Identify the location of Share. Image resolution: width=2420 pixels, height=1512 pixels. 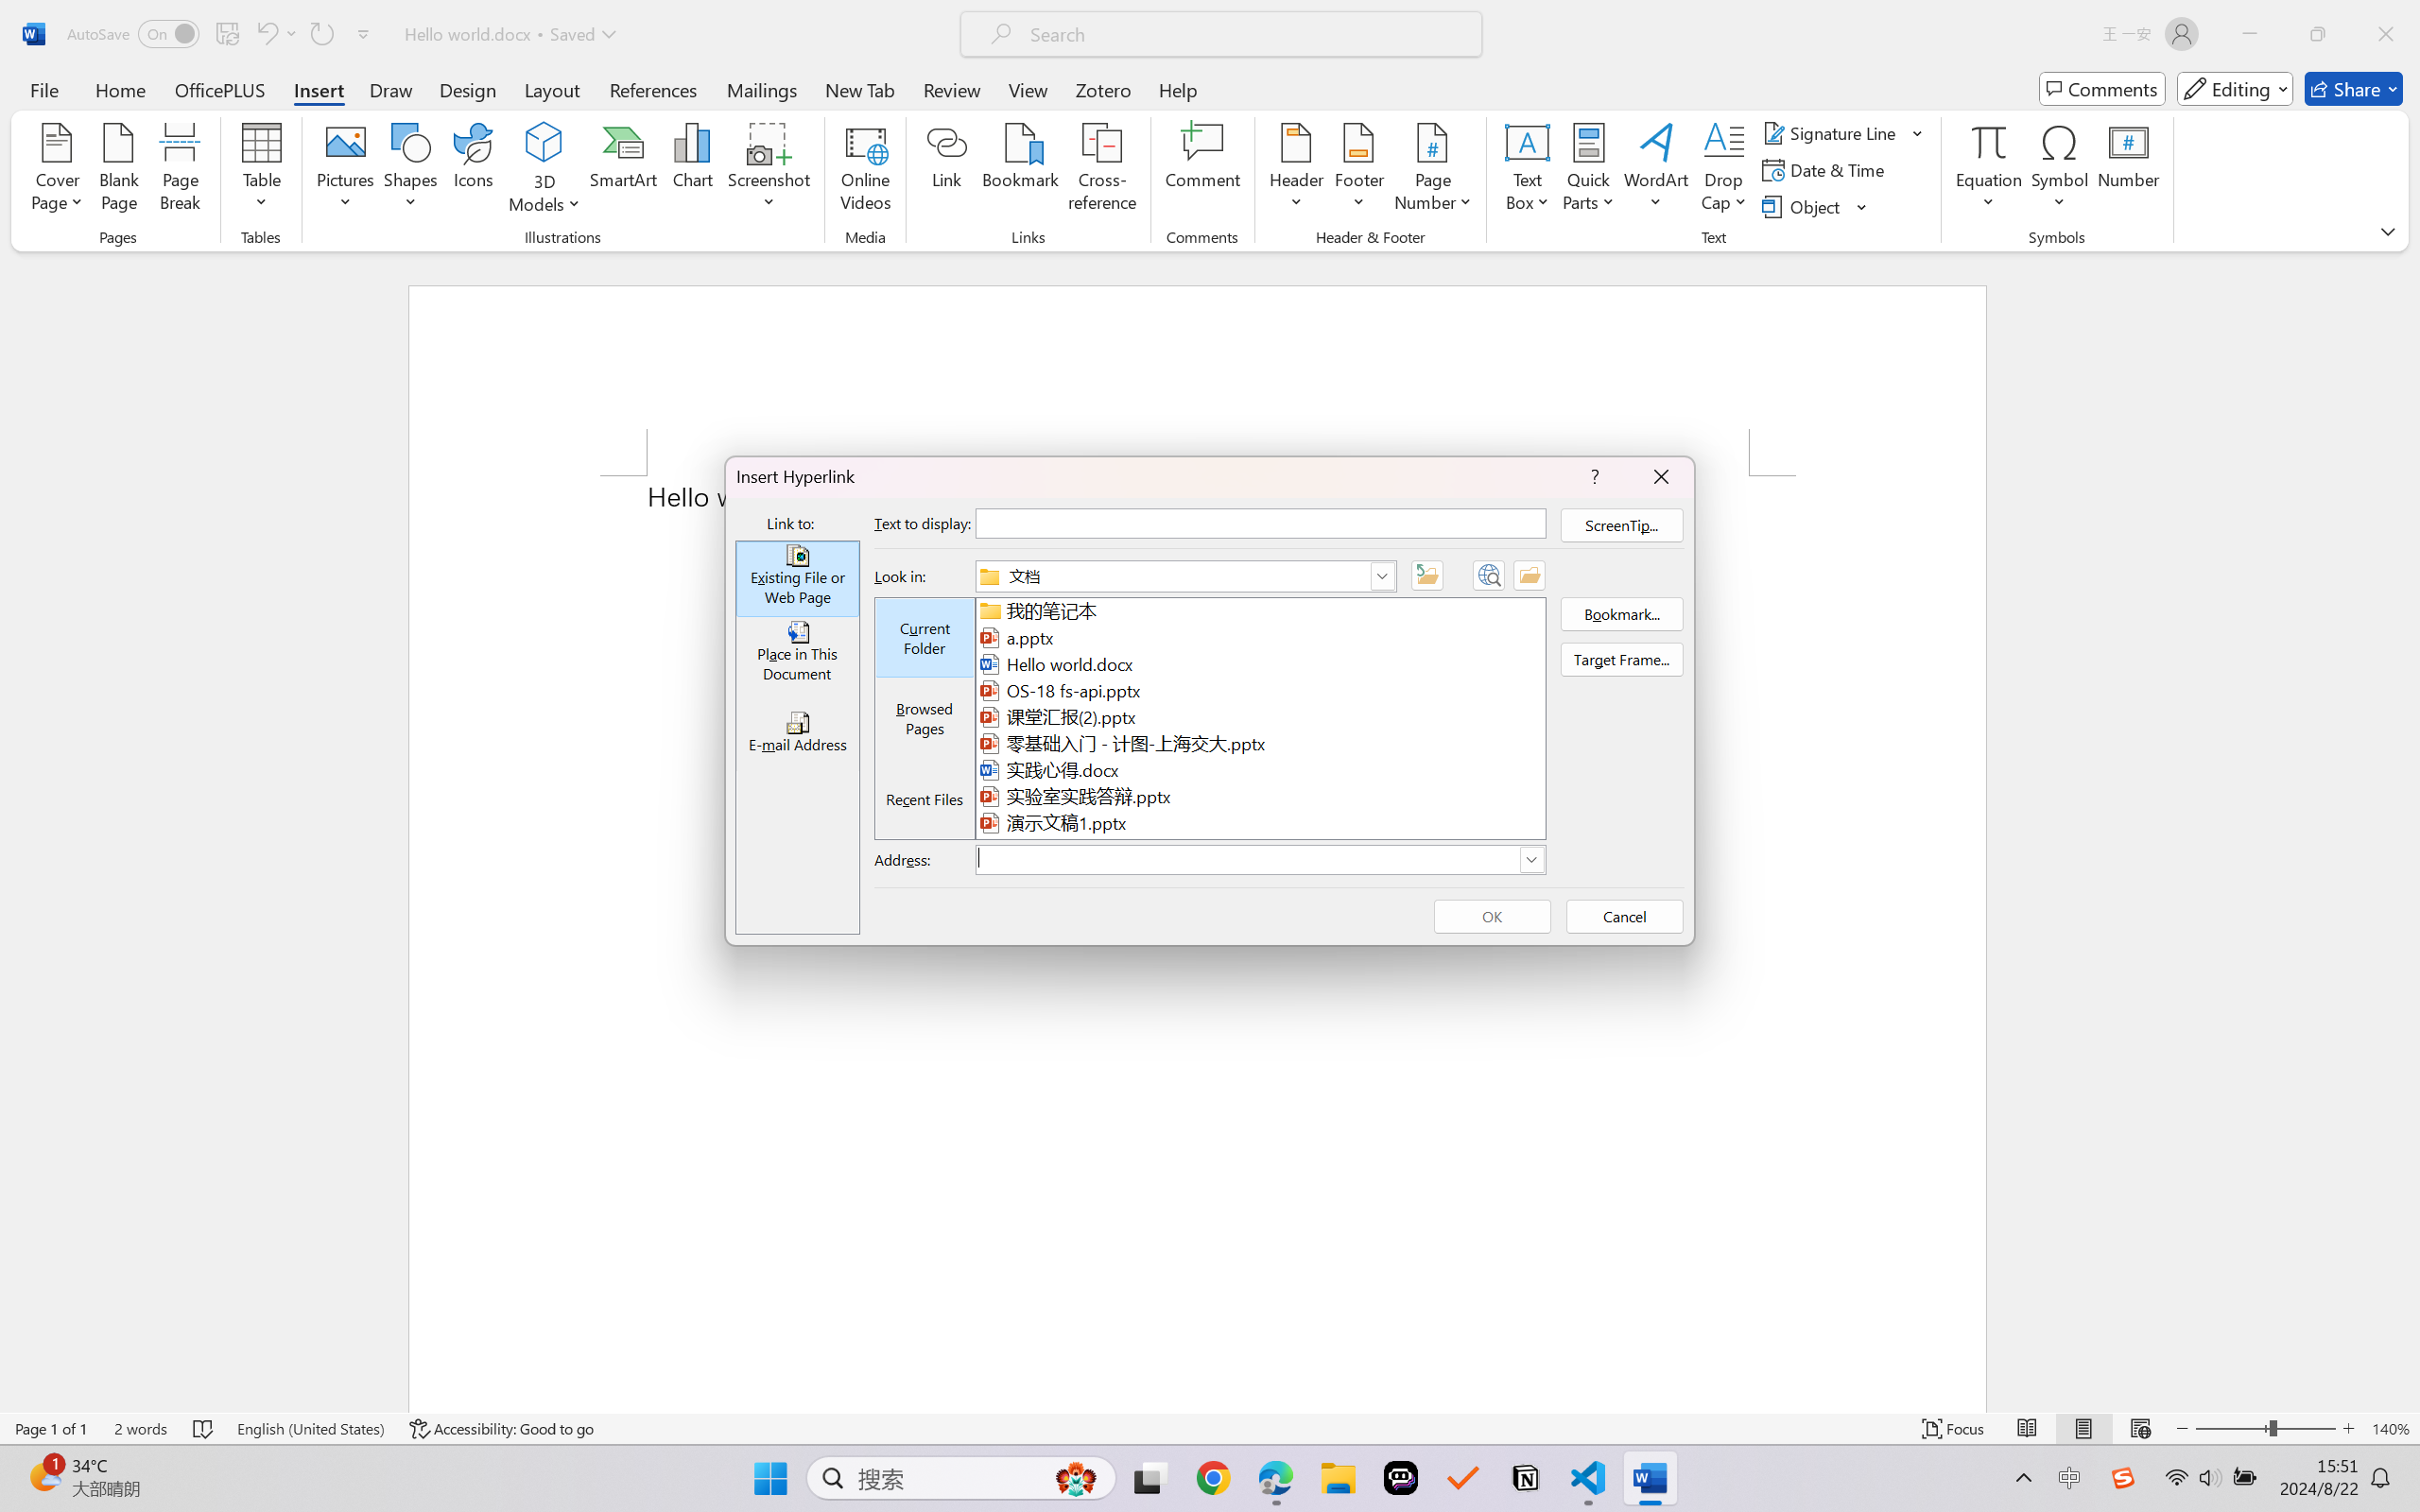
(2354, 89).